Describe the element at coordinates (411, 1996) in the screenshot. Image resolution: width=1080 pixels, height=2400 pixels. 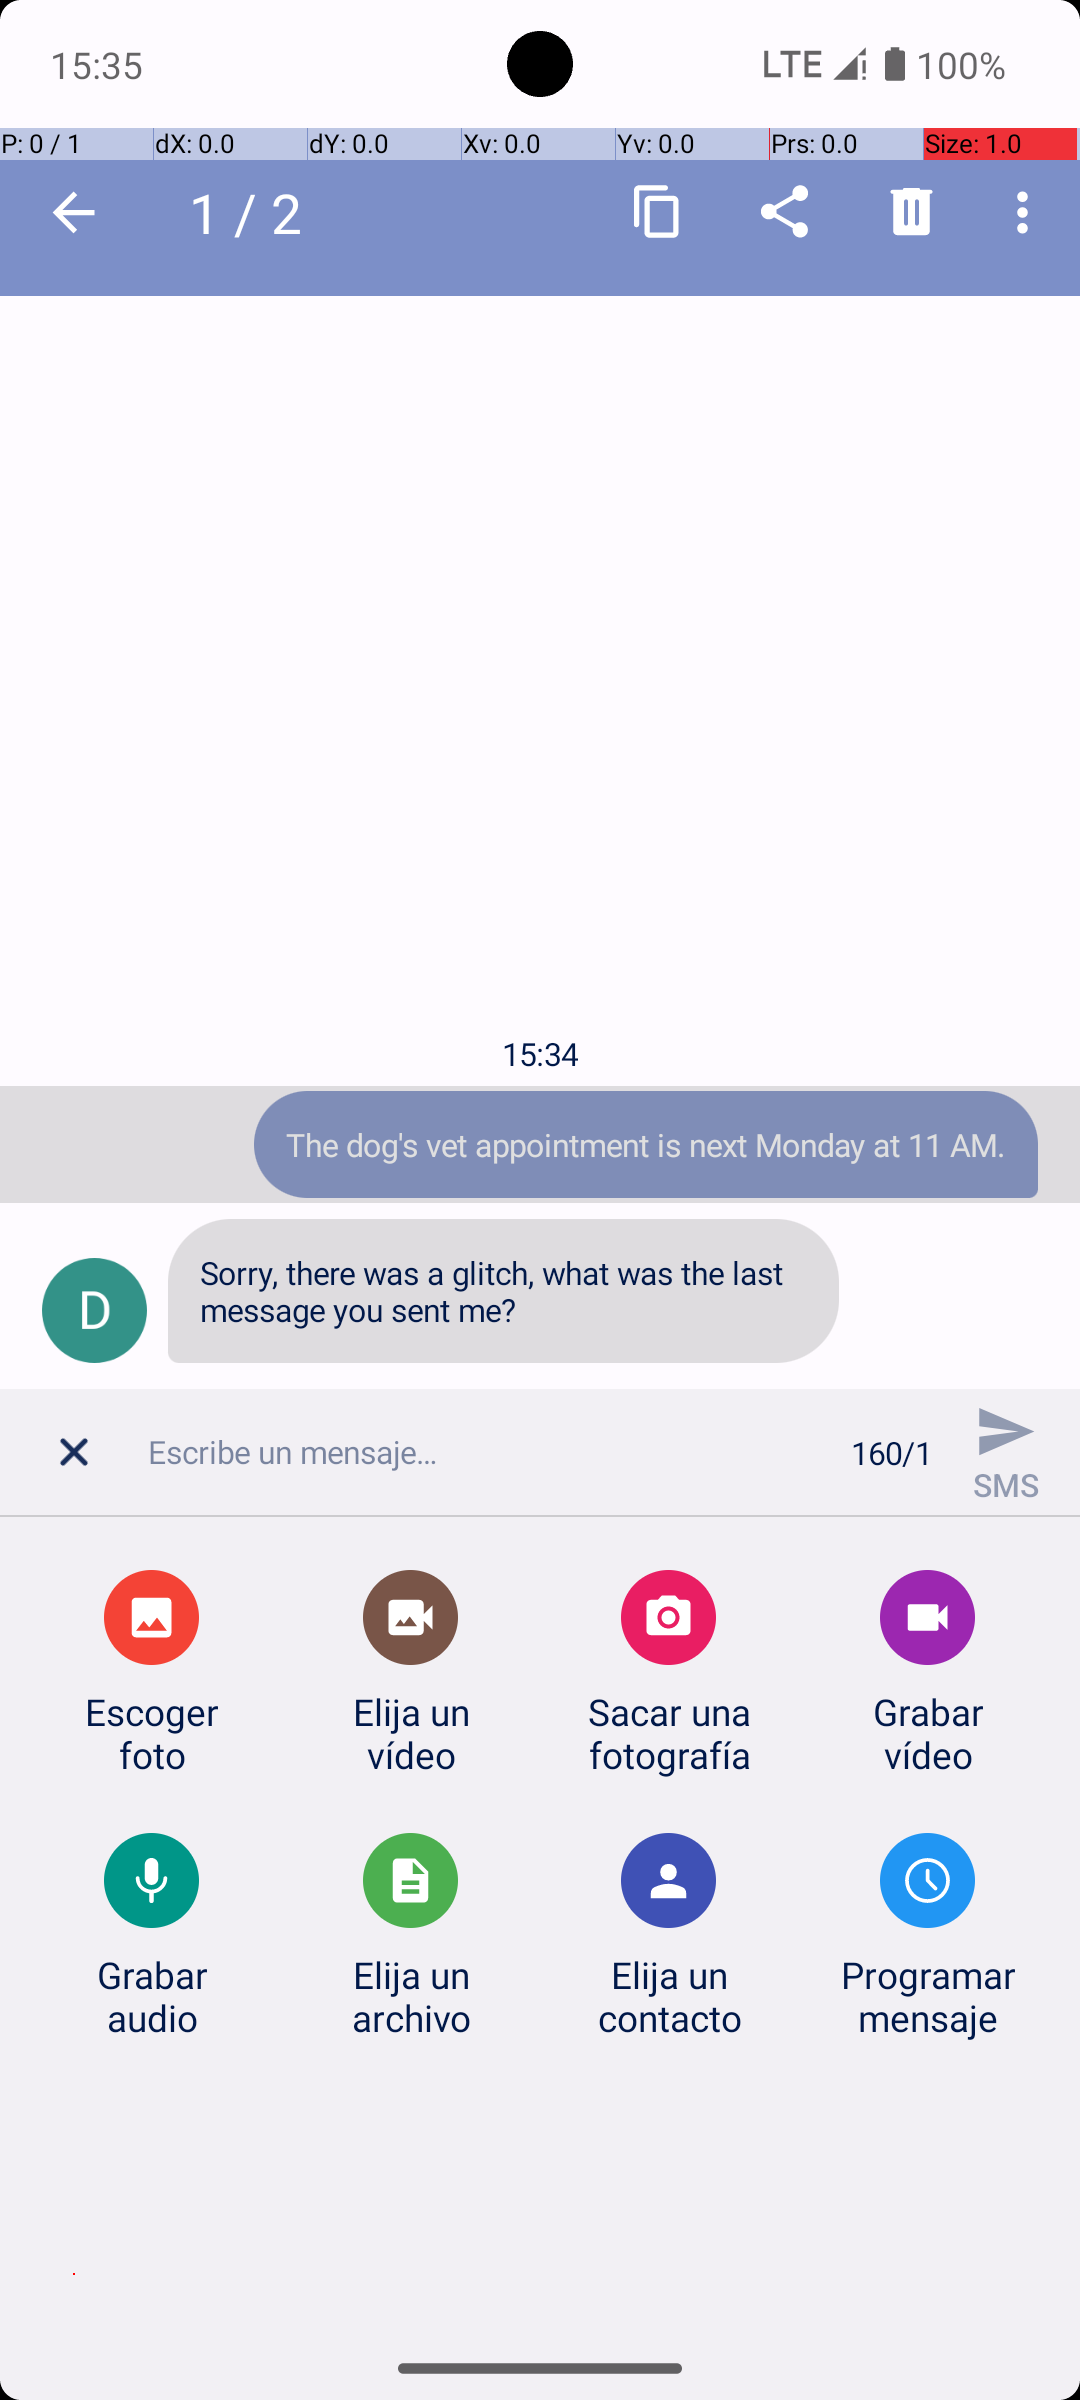
I see `Elija un archivo` at that location.